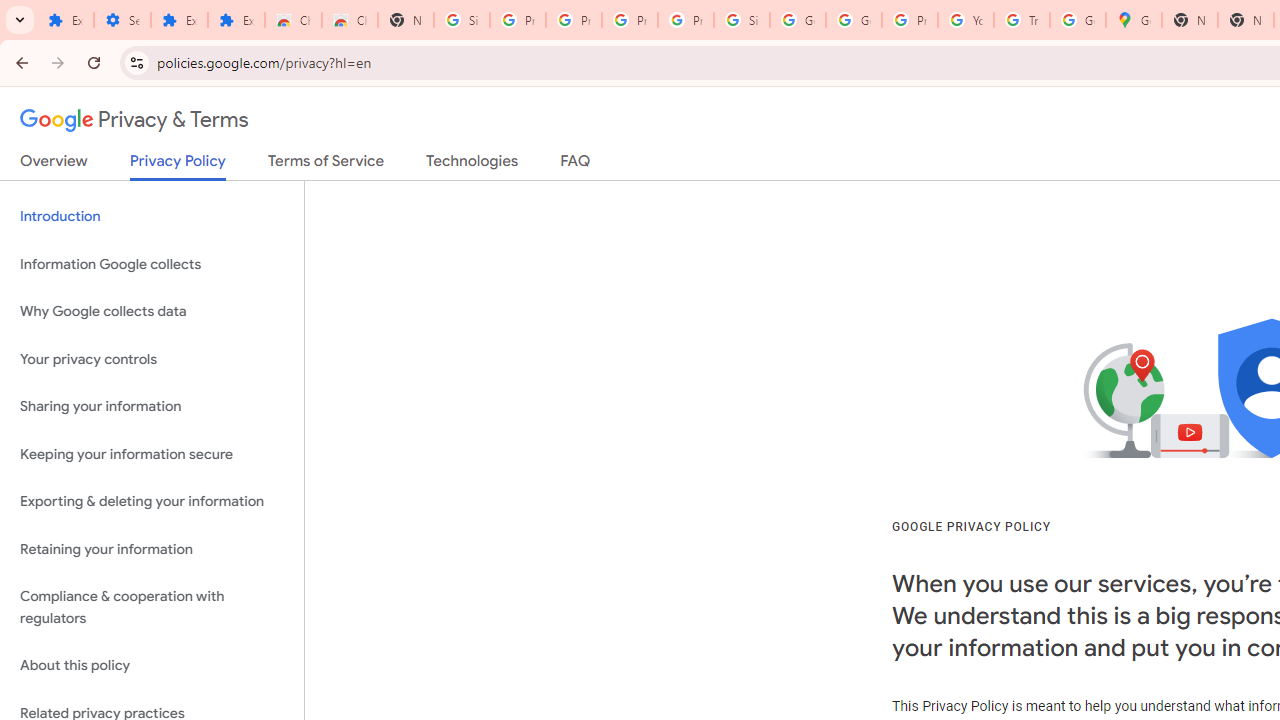 The image size is (1280, 720). What do you see at coordinates (1134, 20) in the screenshot?
I see `Google Maps` at bounding box center [1134, 20].